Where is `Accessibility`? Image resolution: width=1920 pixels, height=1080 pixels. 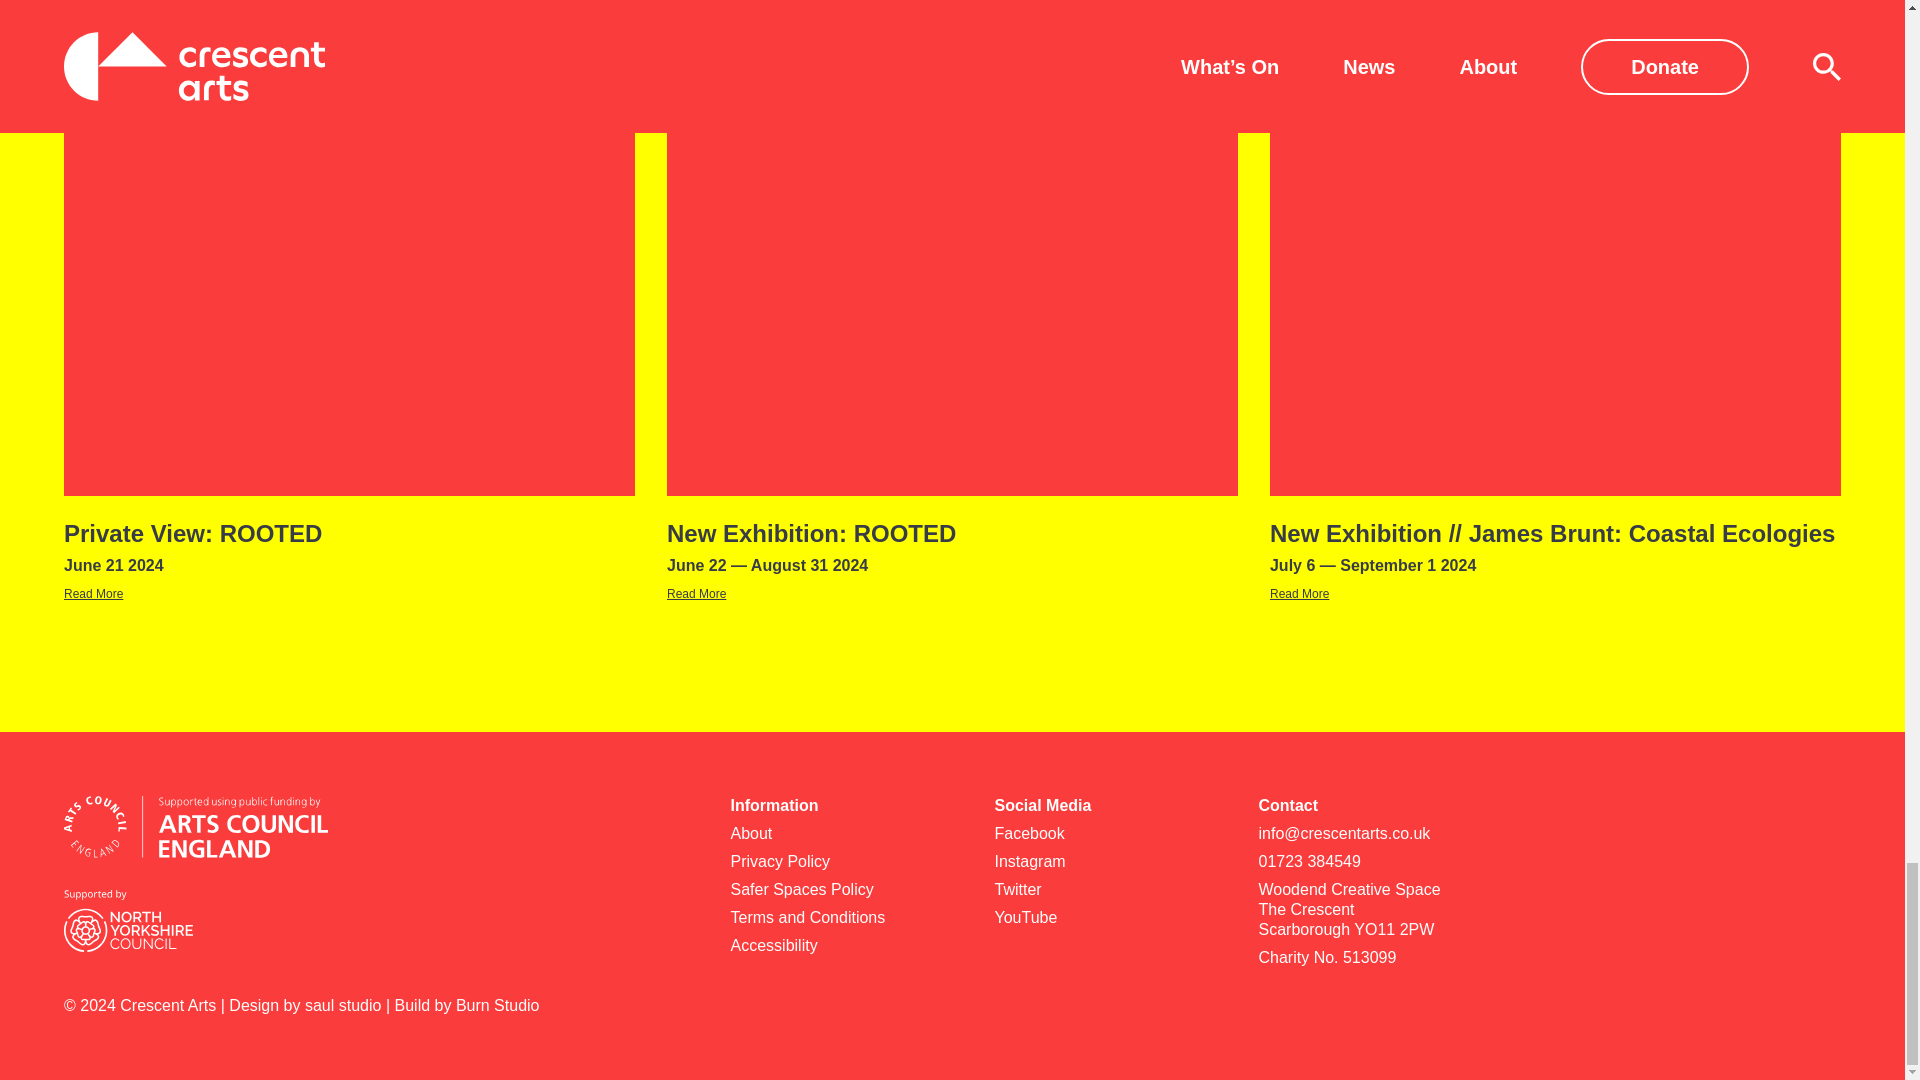
Accessibility is located at coordinates (845, 946).